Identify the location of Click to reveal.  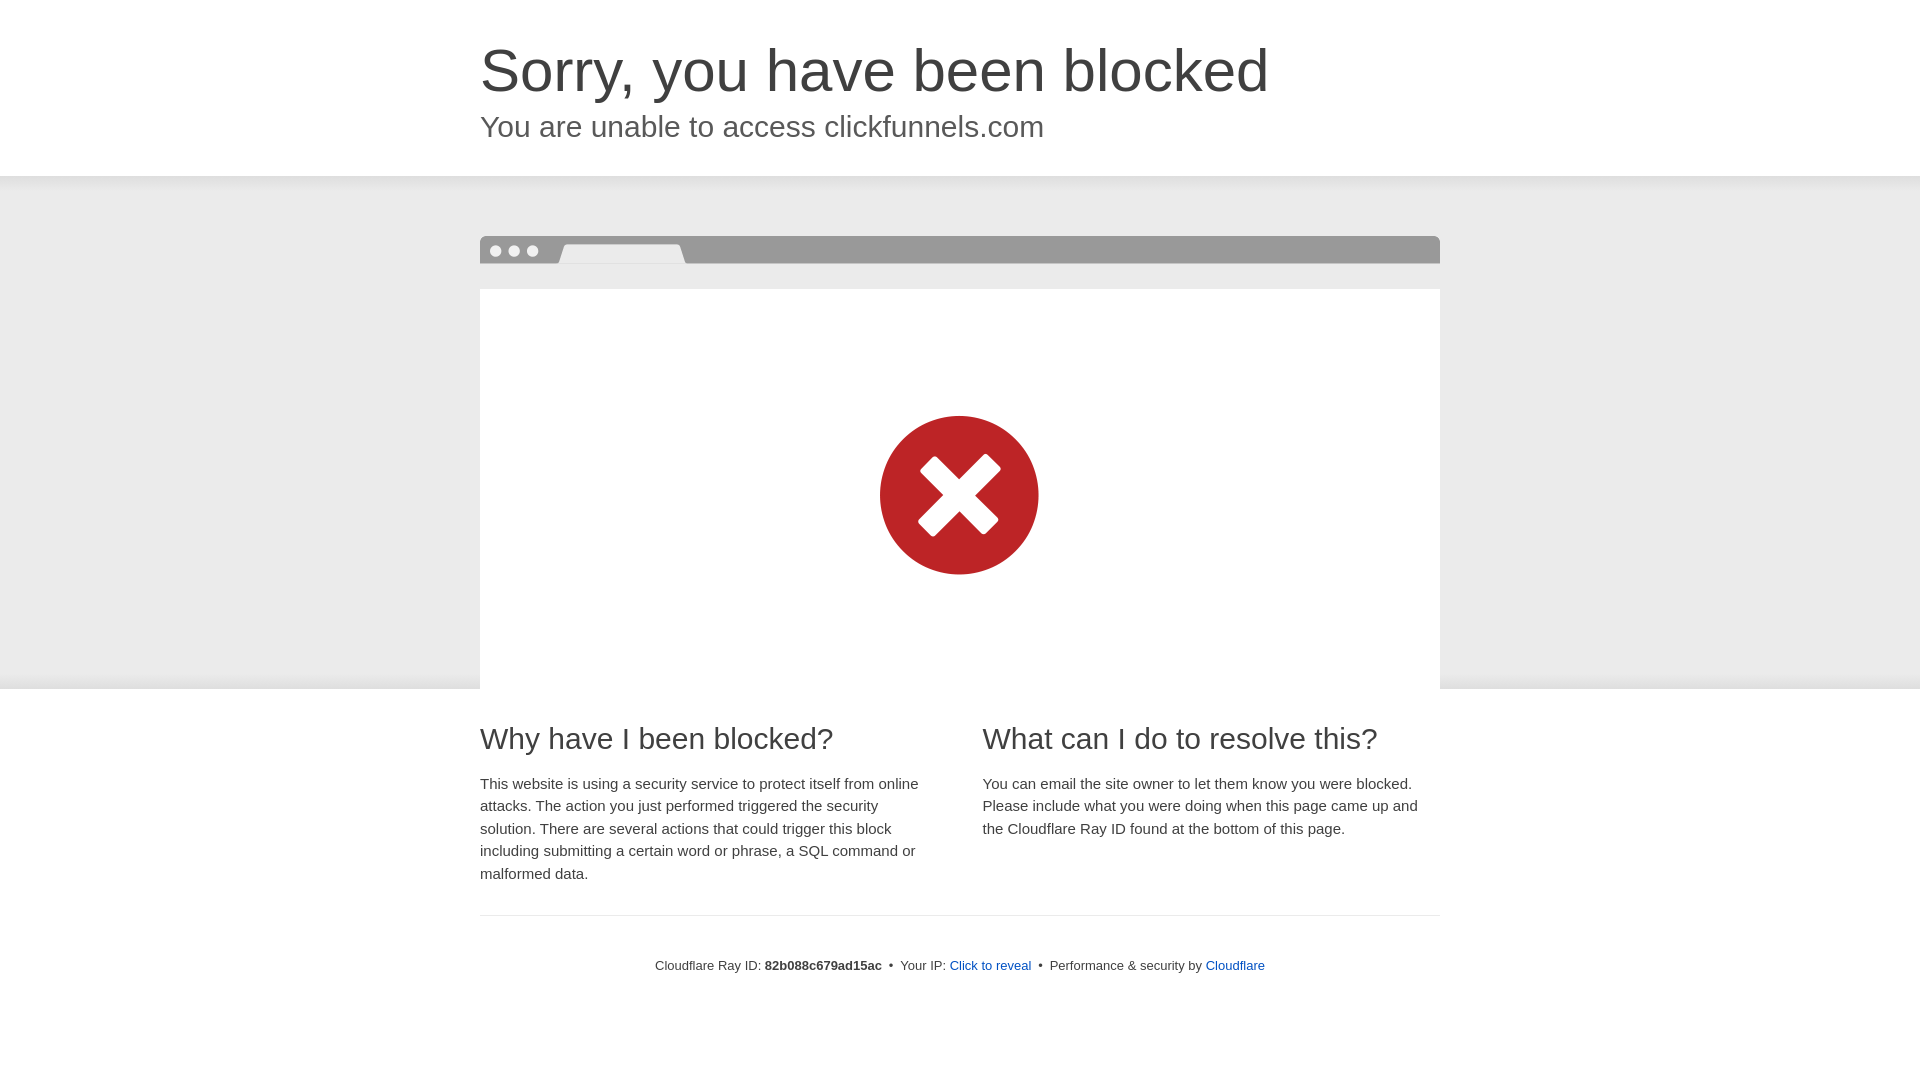
(991, 966).